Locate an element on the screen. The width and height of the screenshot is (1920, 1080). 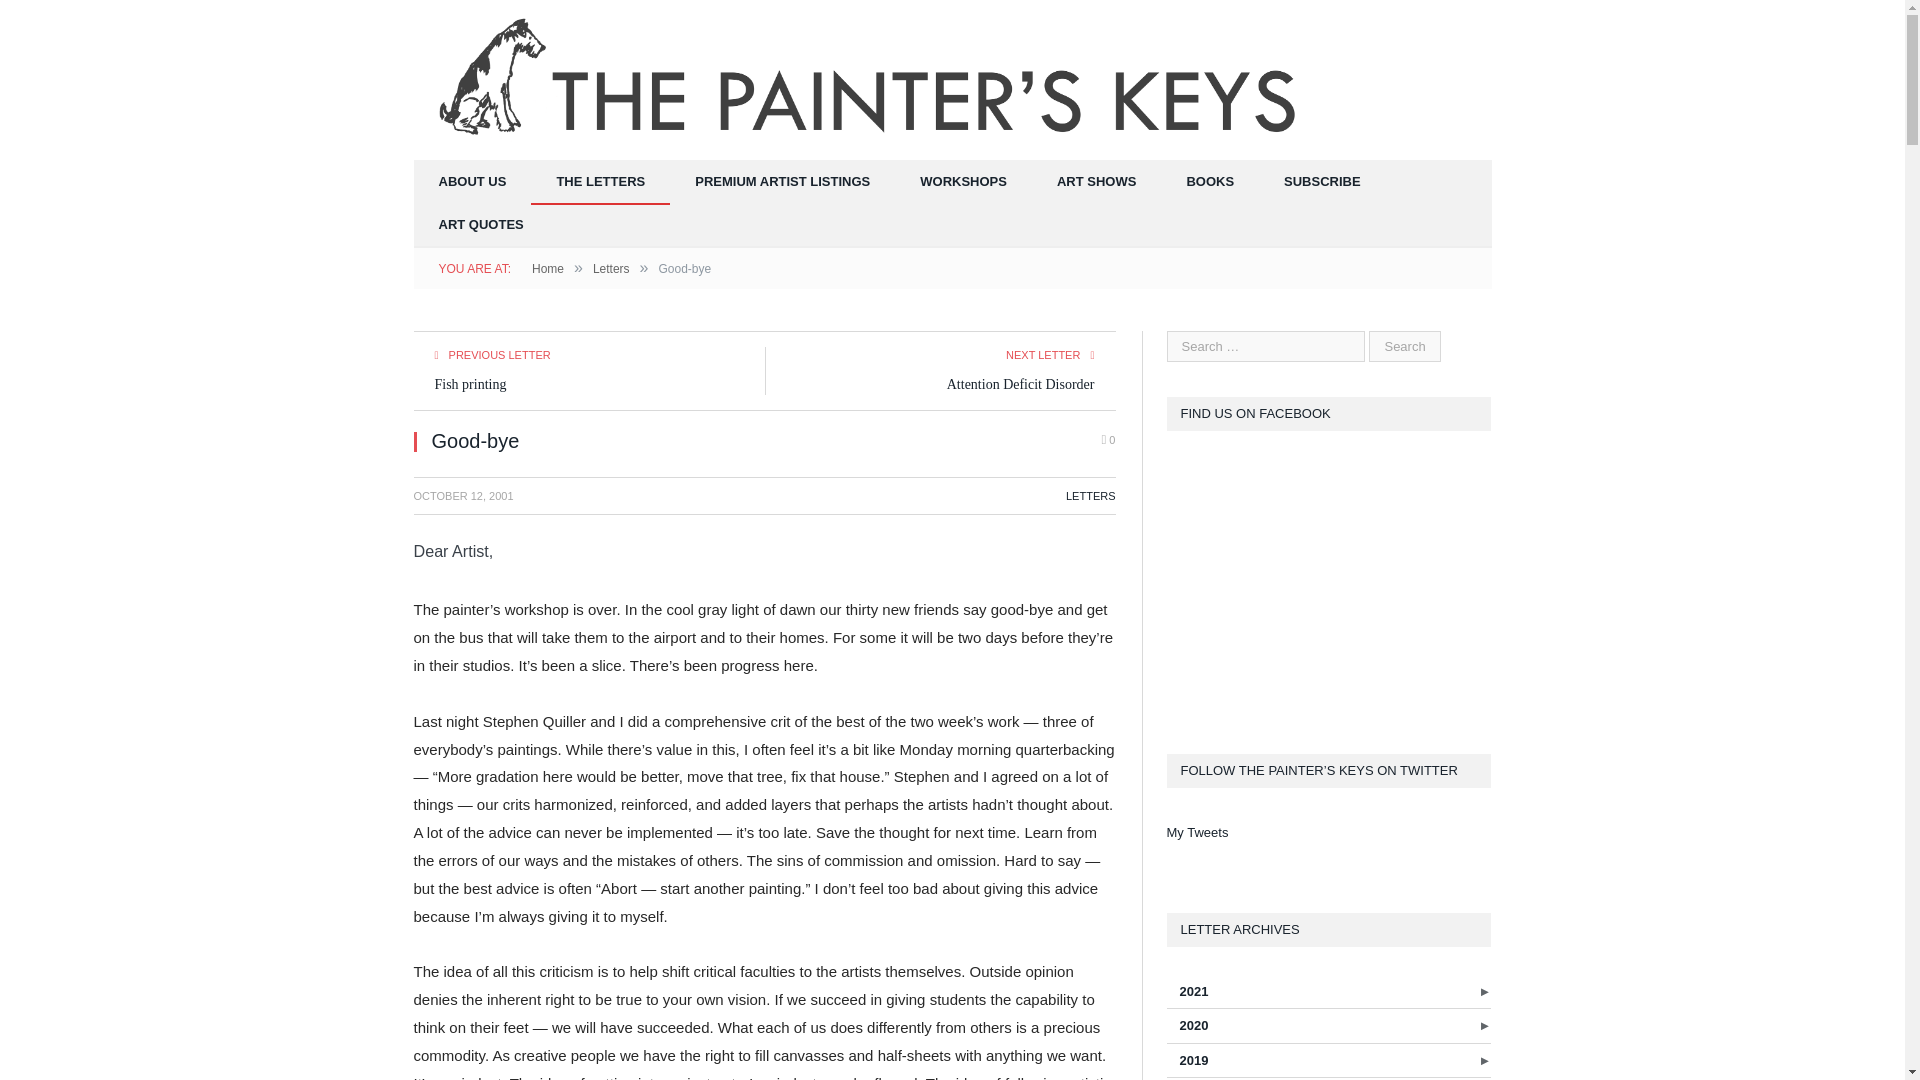
ABOUT US is located at coordinates (472, 182).